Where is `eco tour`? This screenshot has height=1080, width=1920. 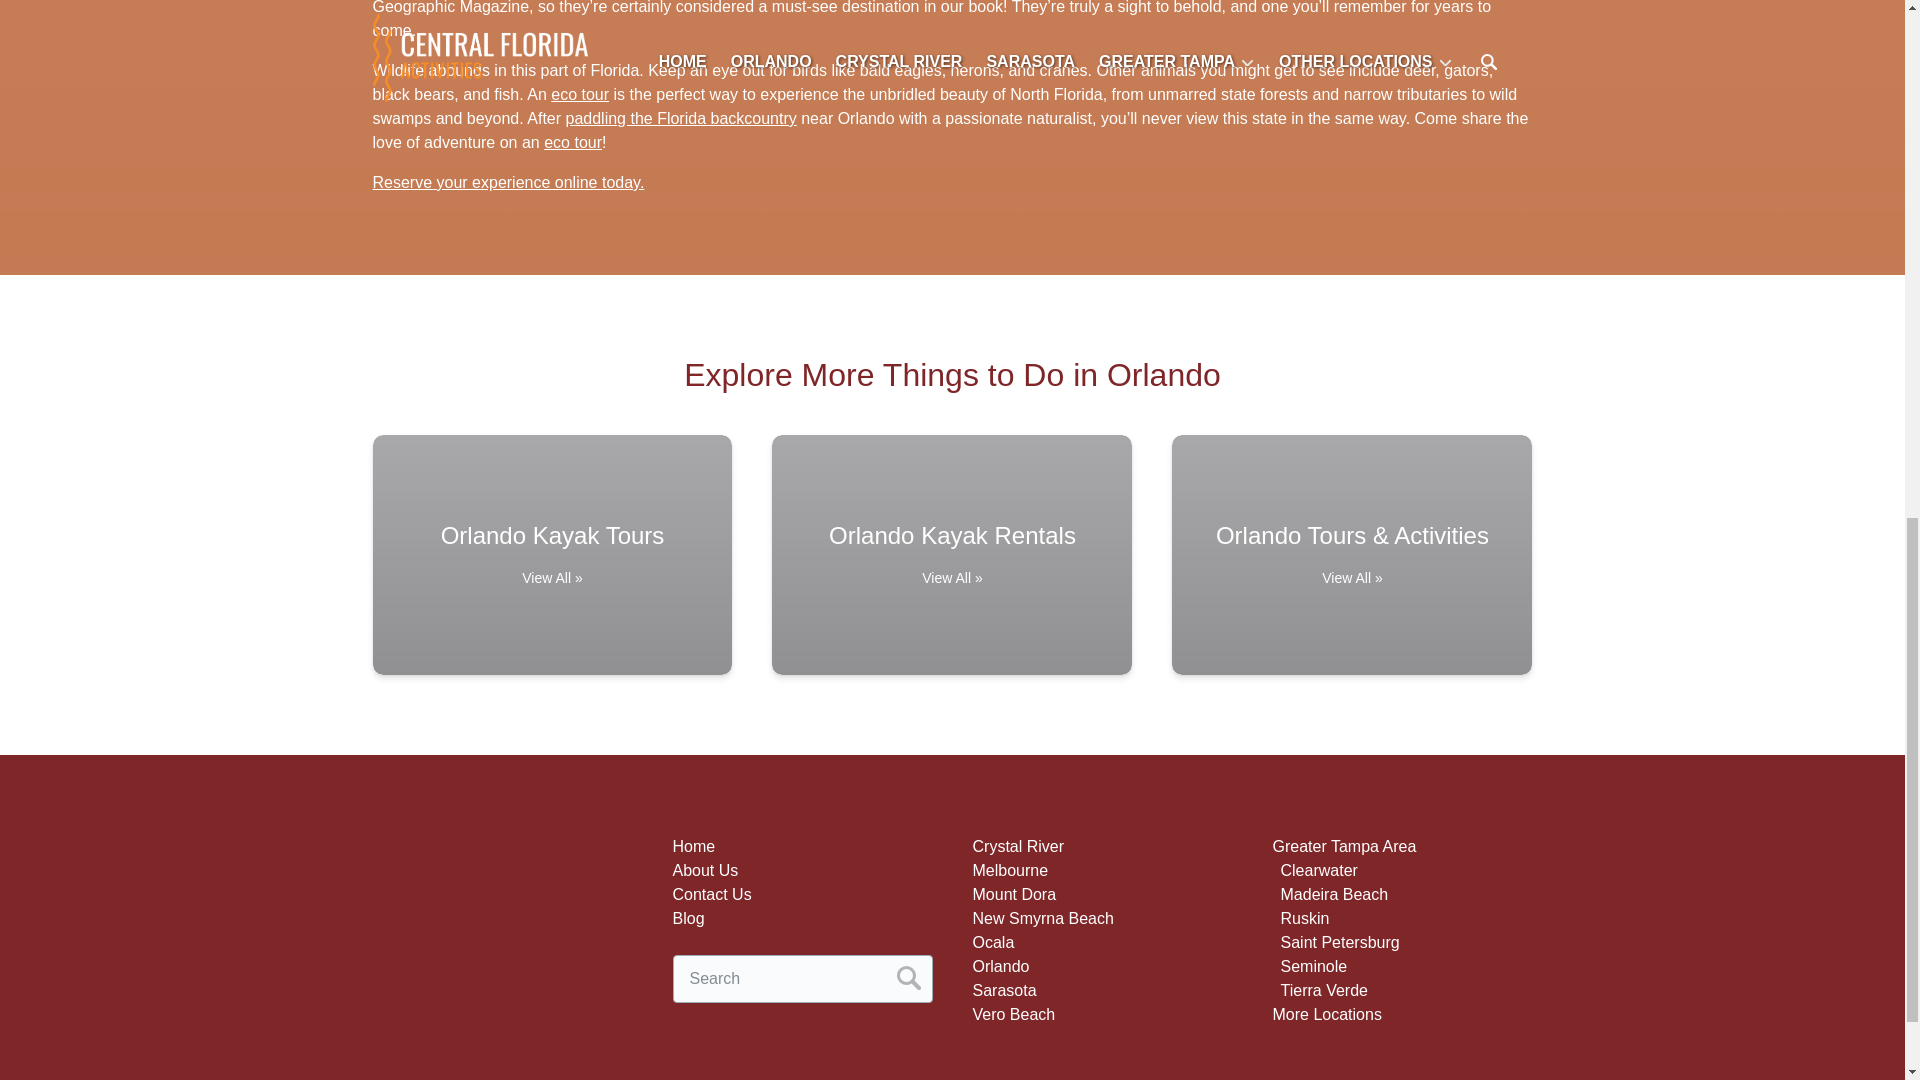 eco tour is located at coordinates (580, 94).